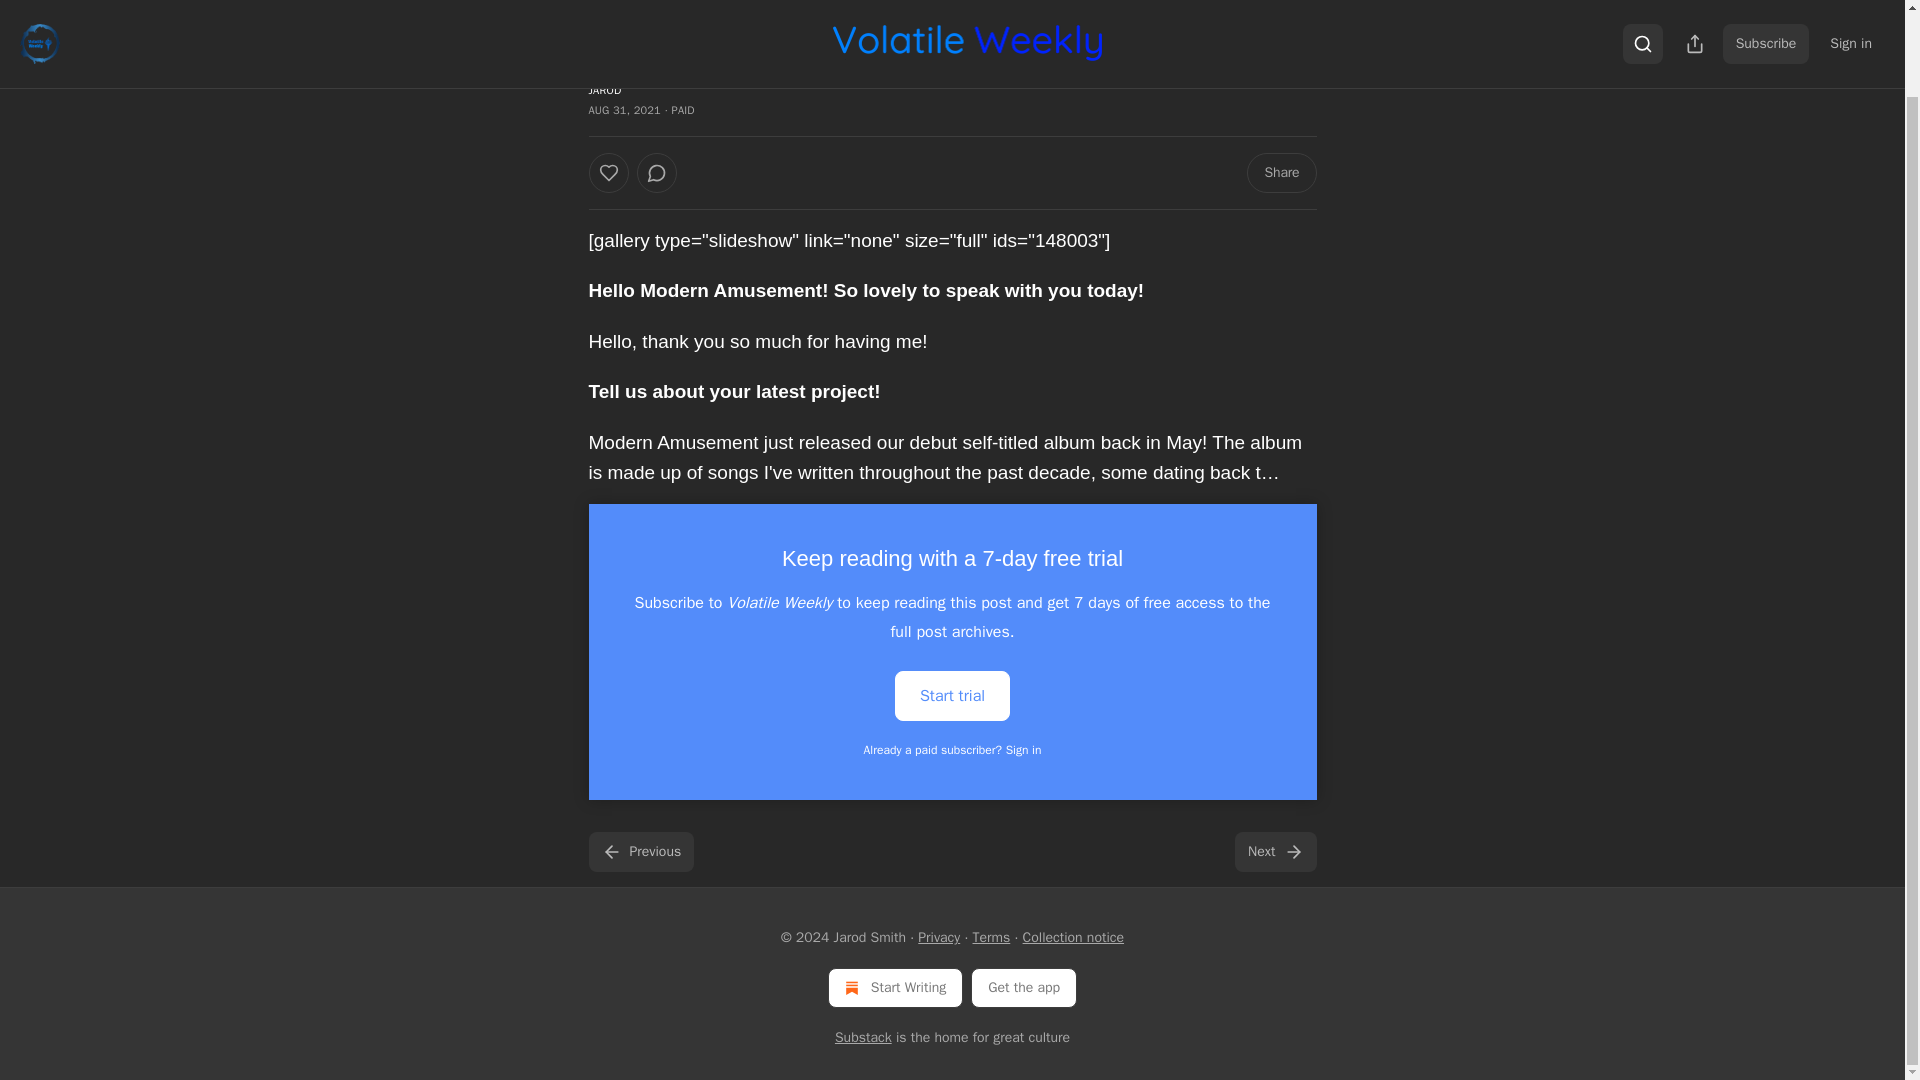  I want to click on JAROD, so click(604, 90).